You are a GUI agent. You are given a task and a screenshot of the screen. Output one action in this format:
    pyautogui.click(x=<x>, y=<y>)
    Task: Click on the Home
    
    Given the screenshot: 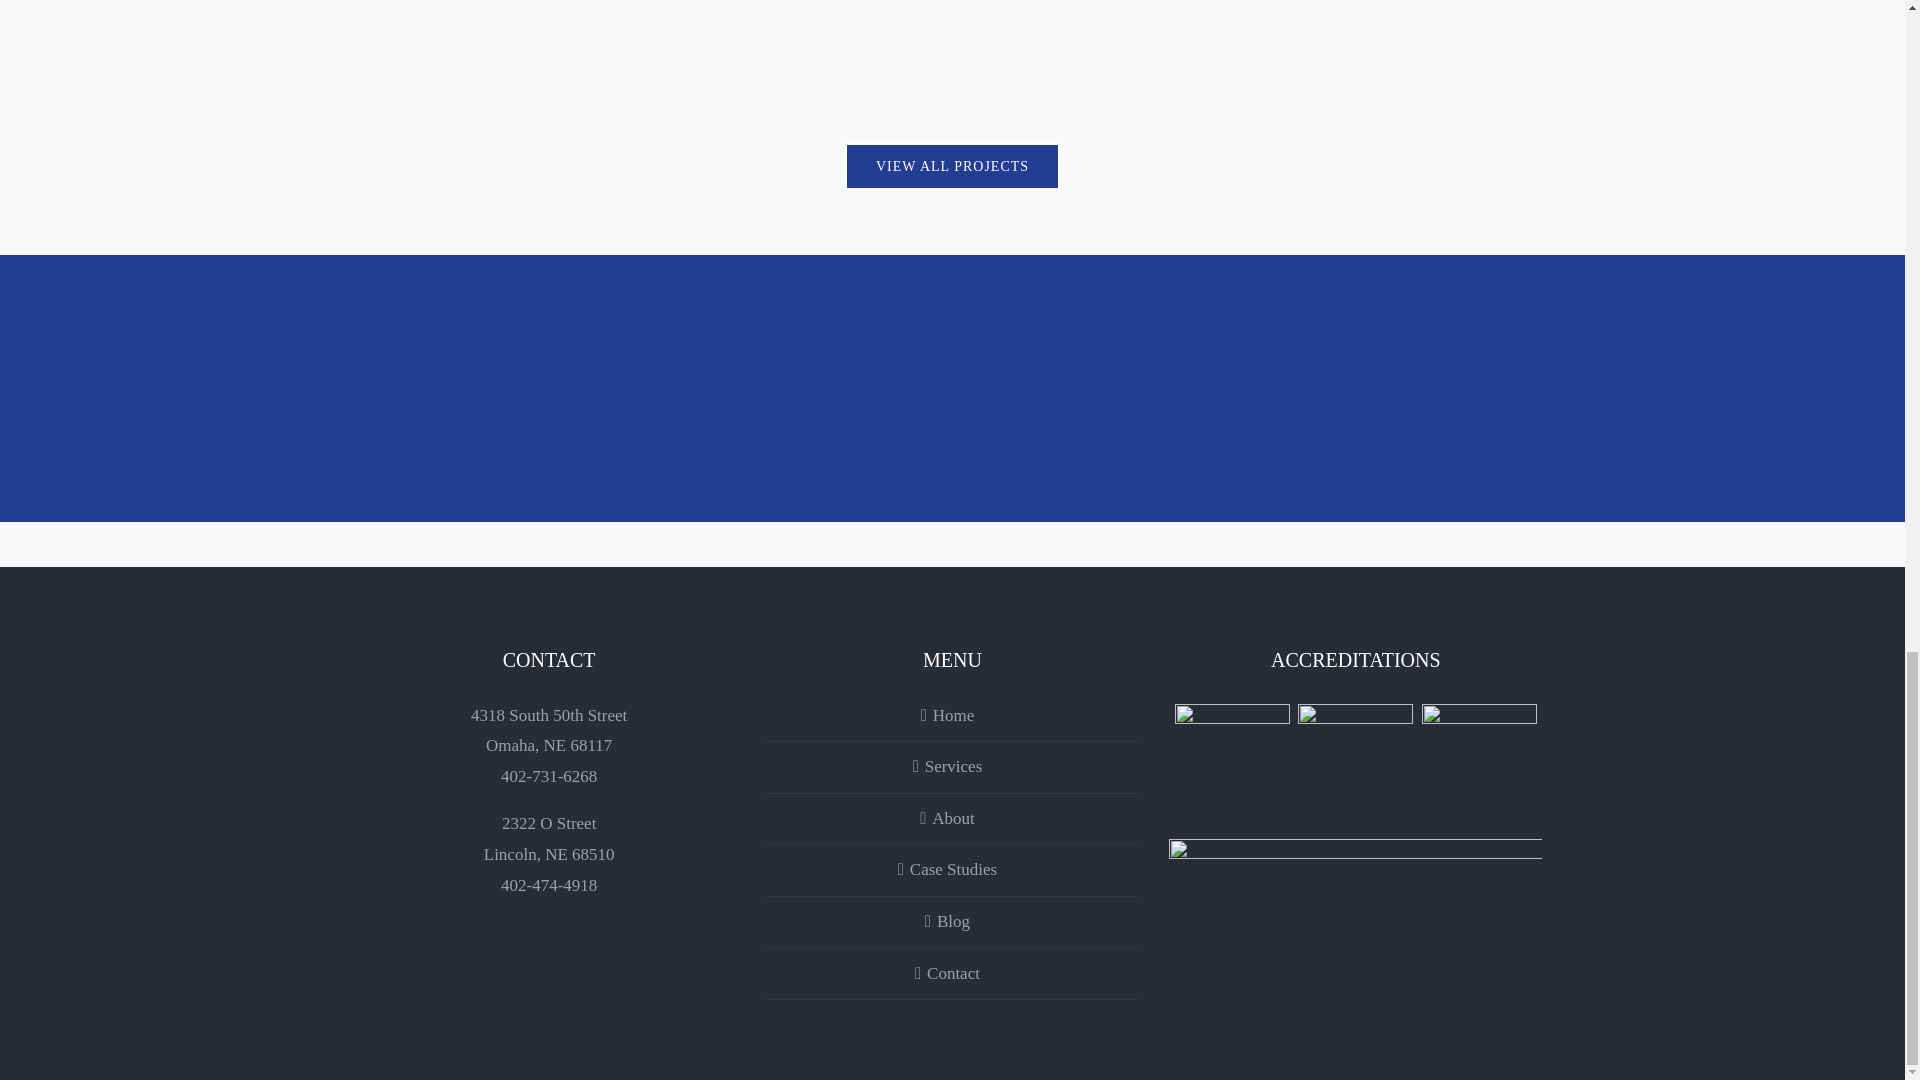 What is the action you would take?
    pyautogui.click(x=952, y=716)
    